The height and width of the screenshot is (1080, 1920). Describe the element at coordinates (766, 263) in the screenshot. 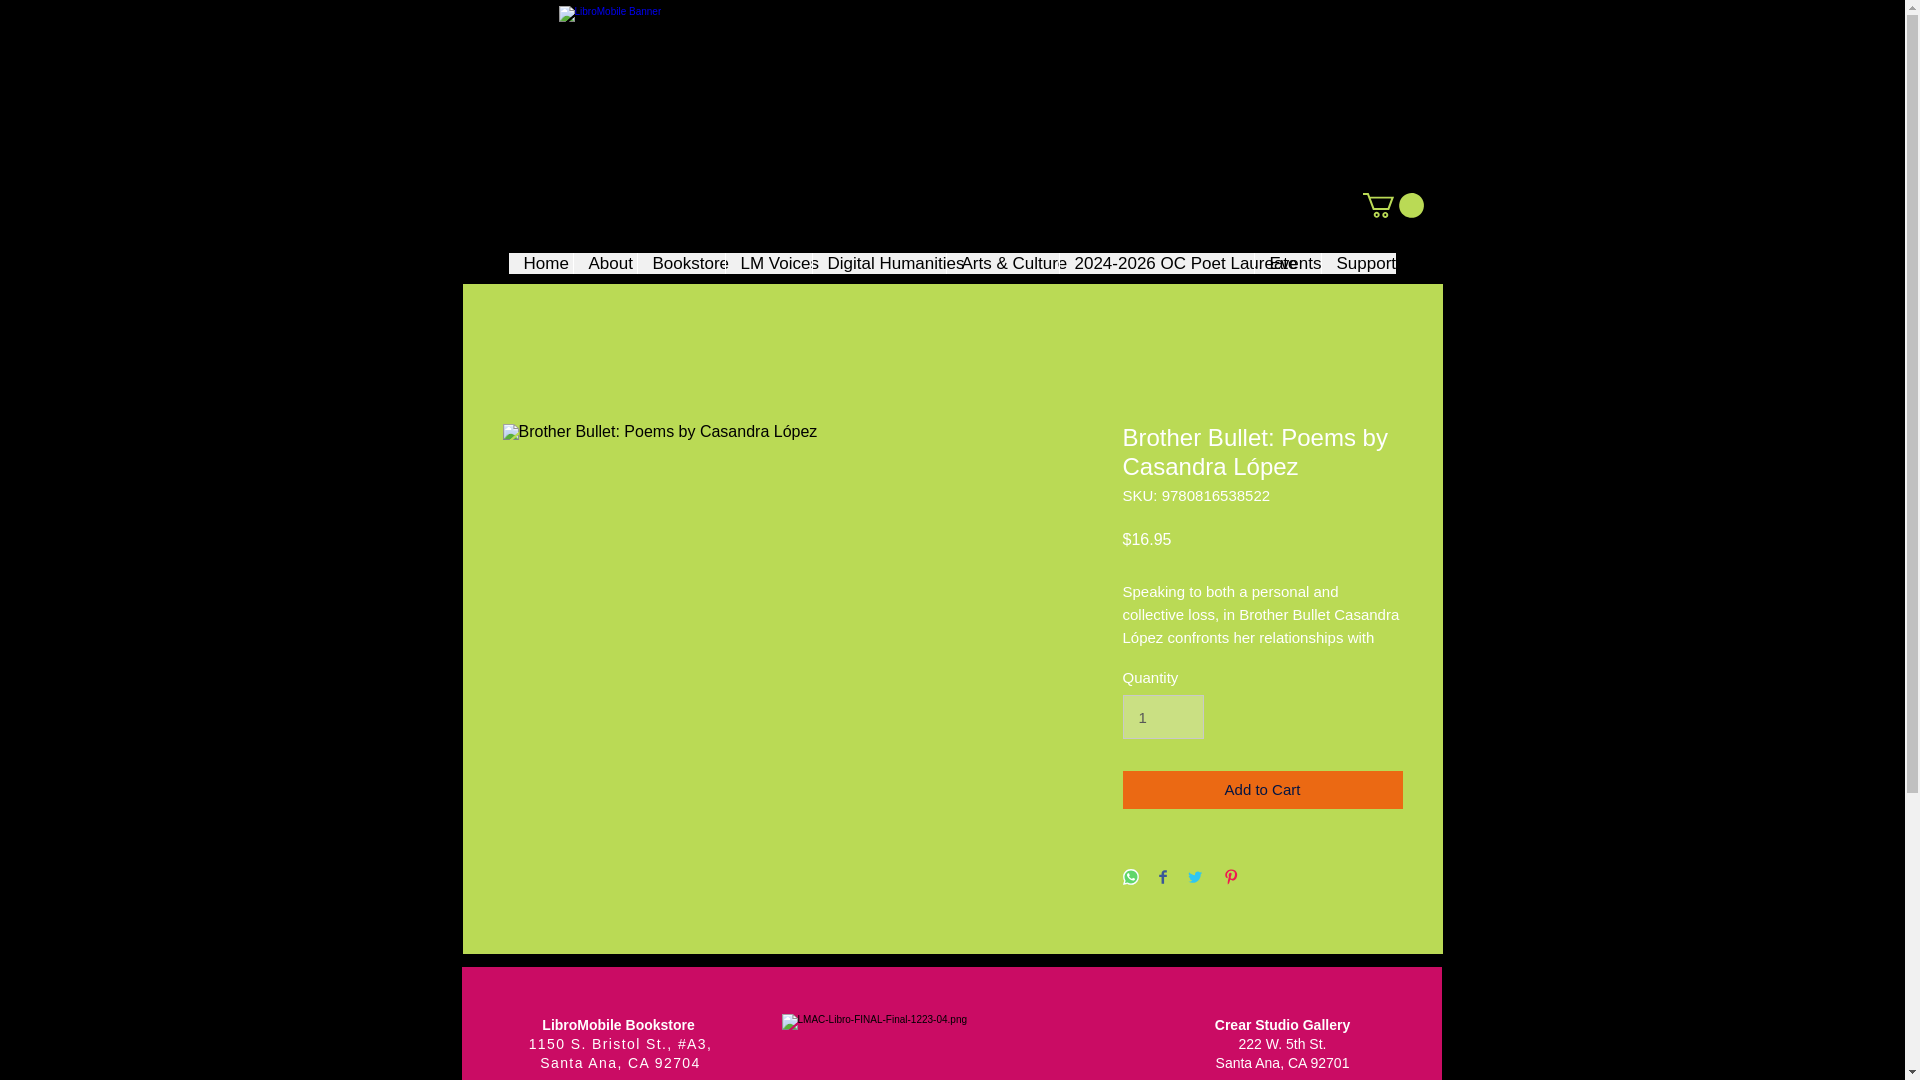

I see `LM Voices` at that location.